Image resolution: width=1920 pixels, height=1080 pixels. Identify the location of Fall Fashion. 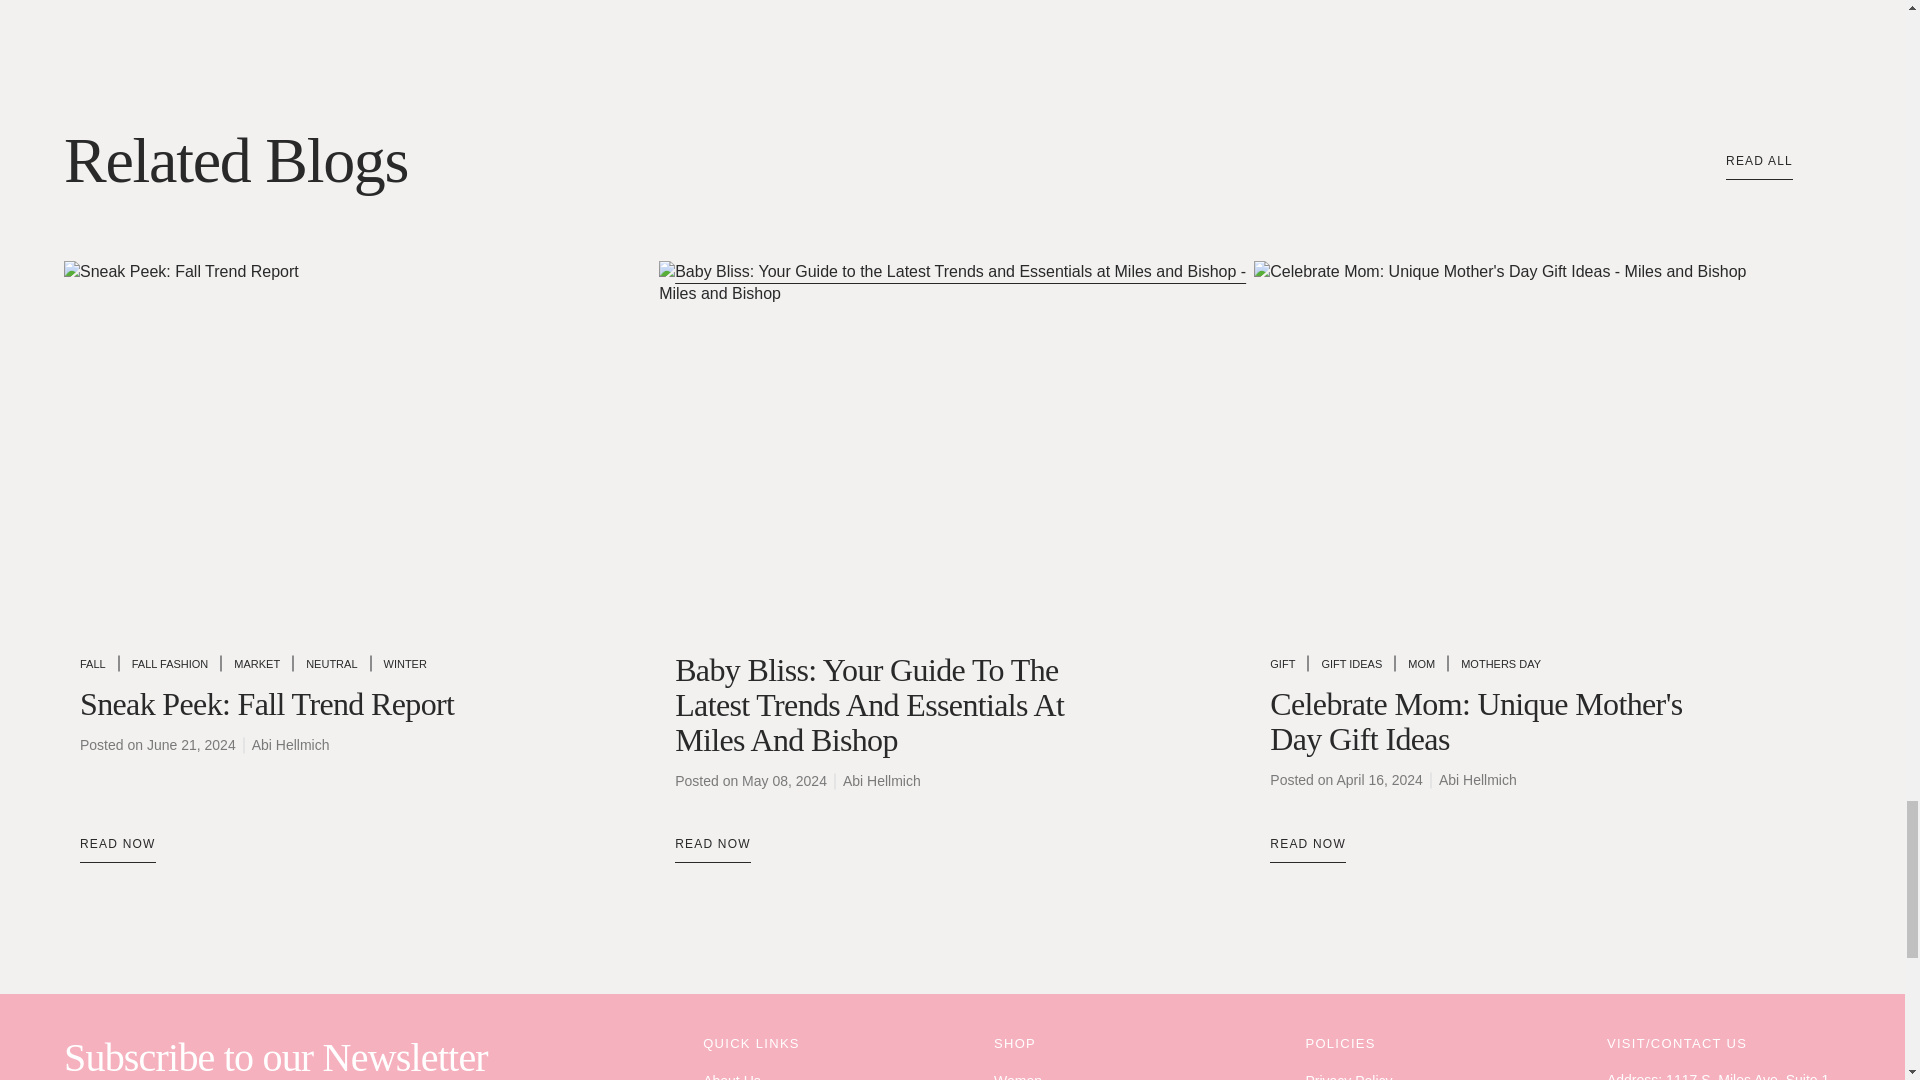
(170, 663).